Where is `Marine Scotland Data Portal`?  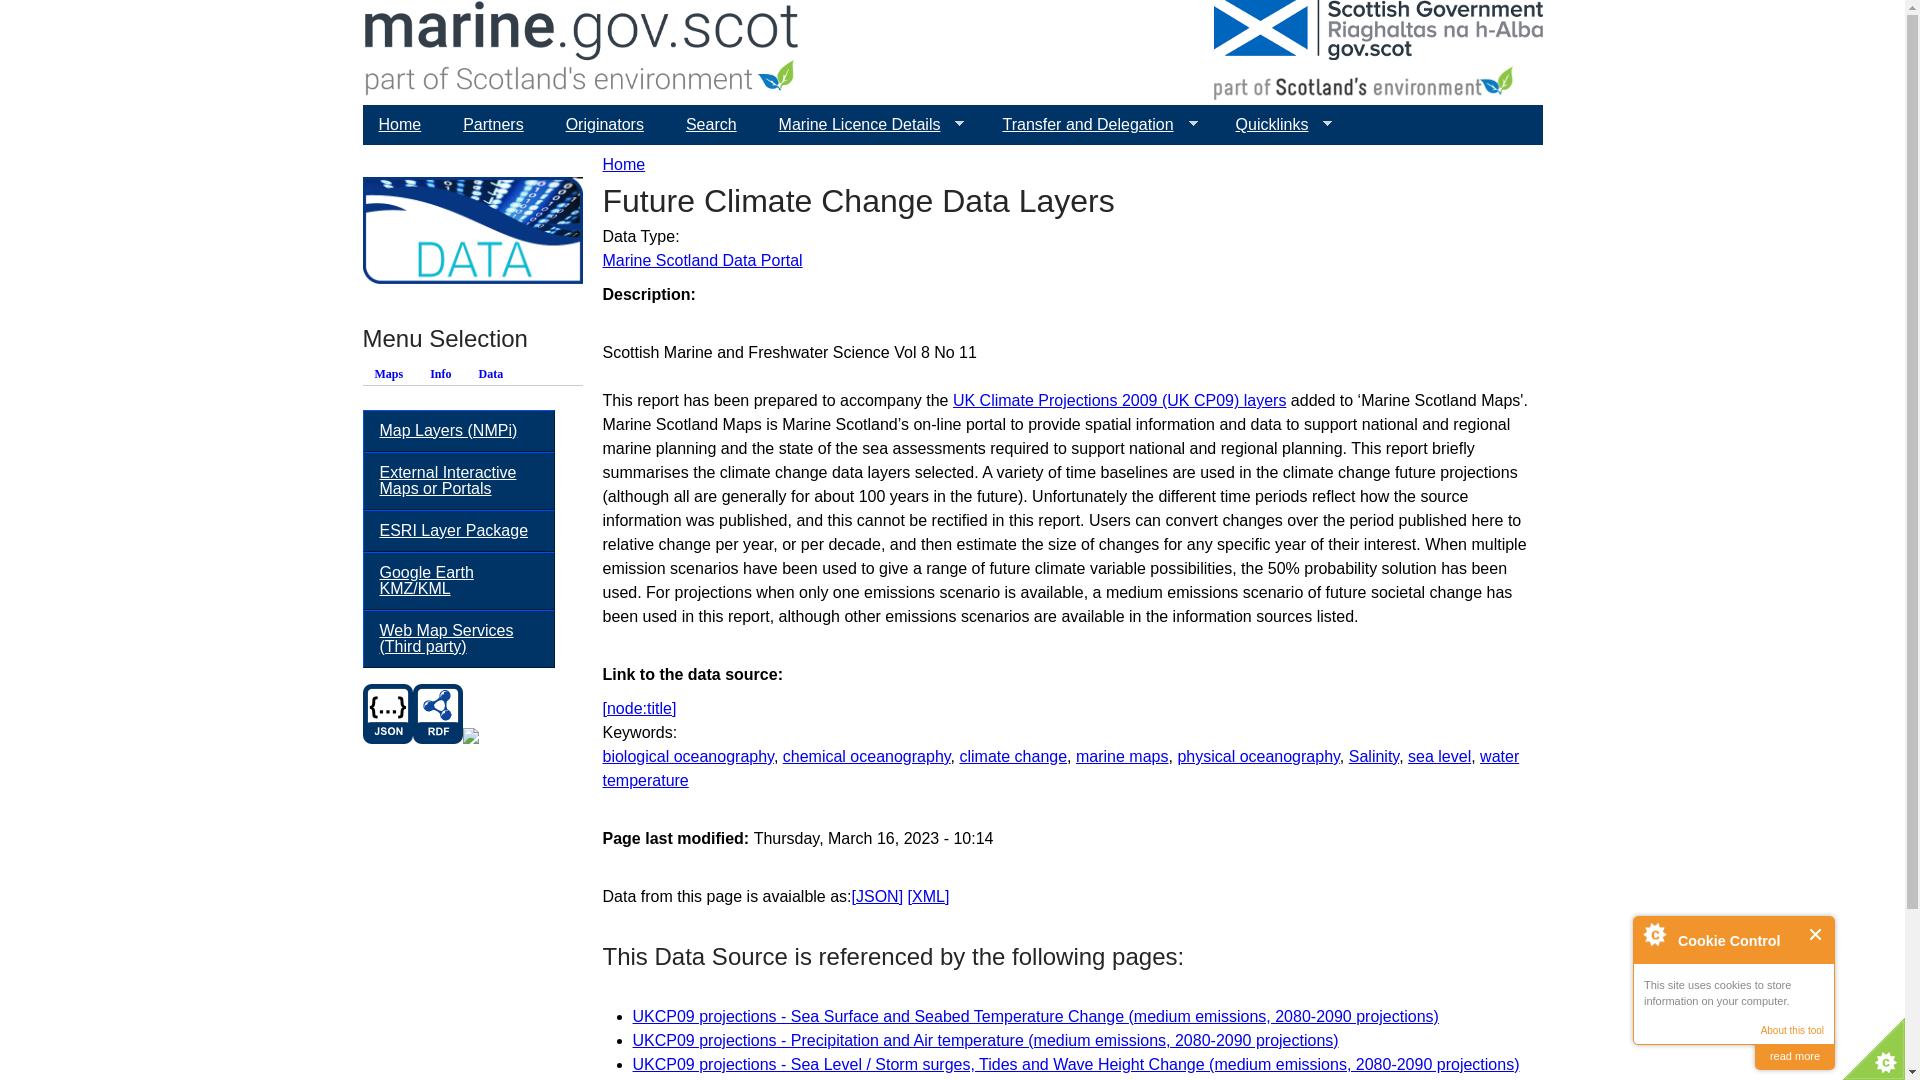
Marine Scotland Data Portal is located at coordinates (702, 260).